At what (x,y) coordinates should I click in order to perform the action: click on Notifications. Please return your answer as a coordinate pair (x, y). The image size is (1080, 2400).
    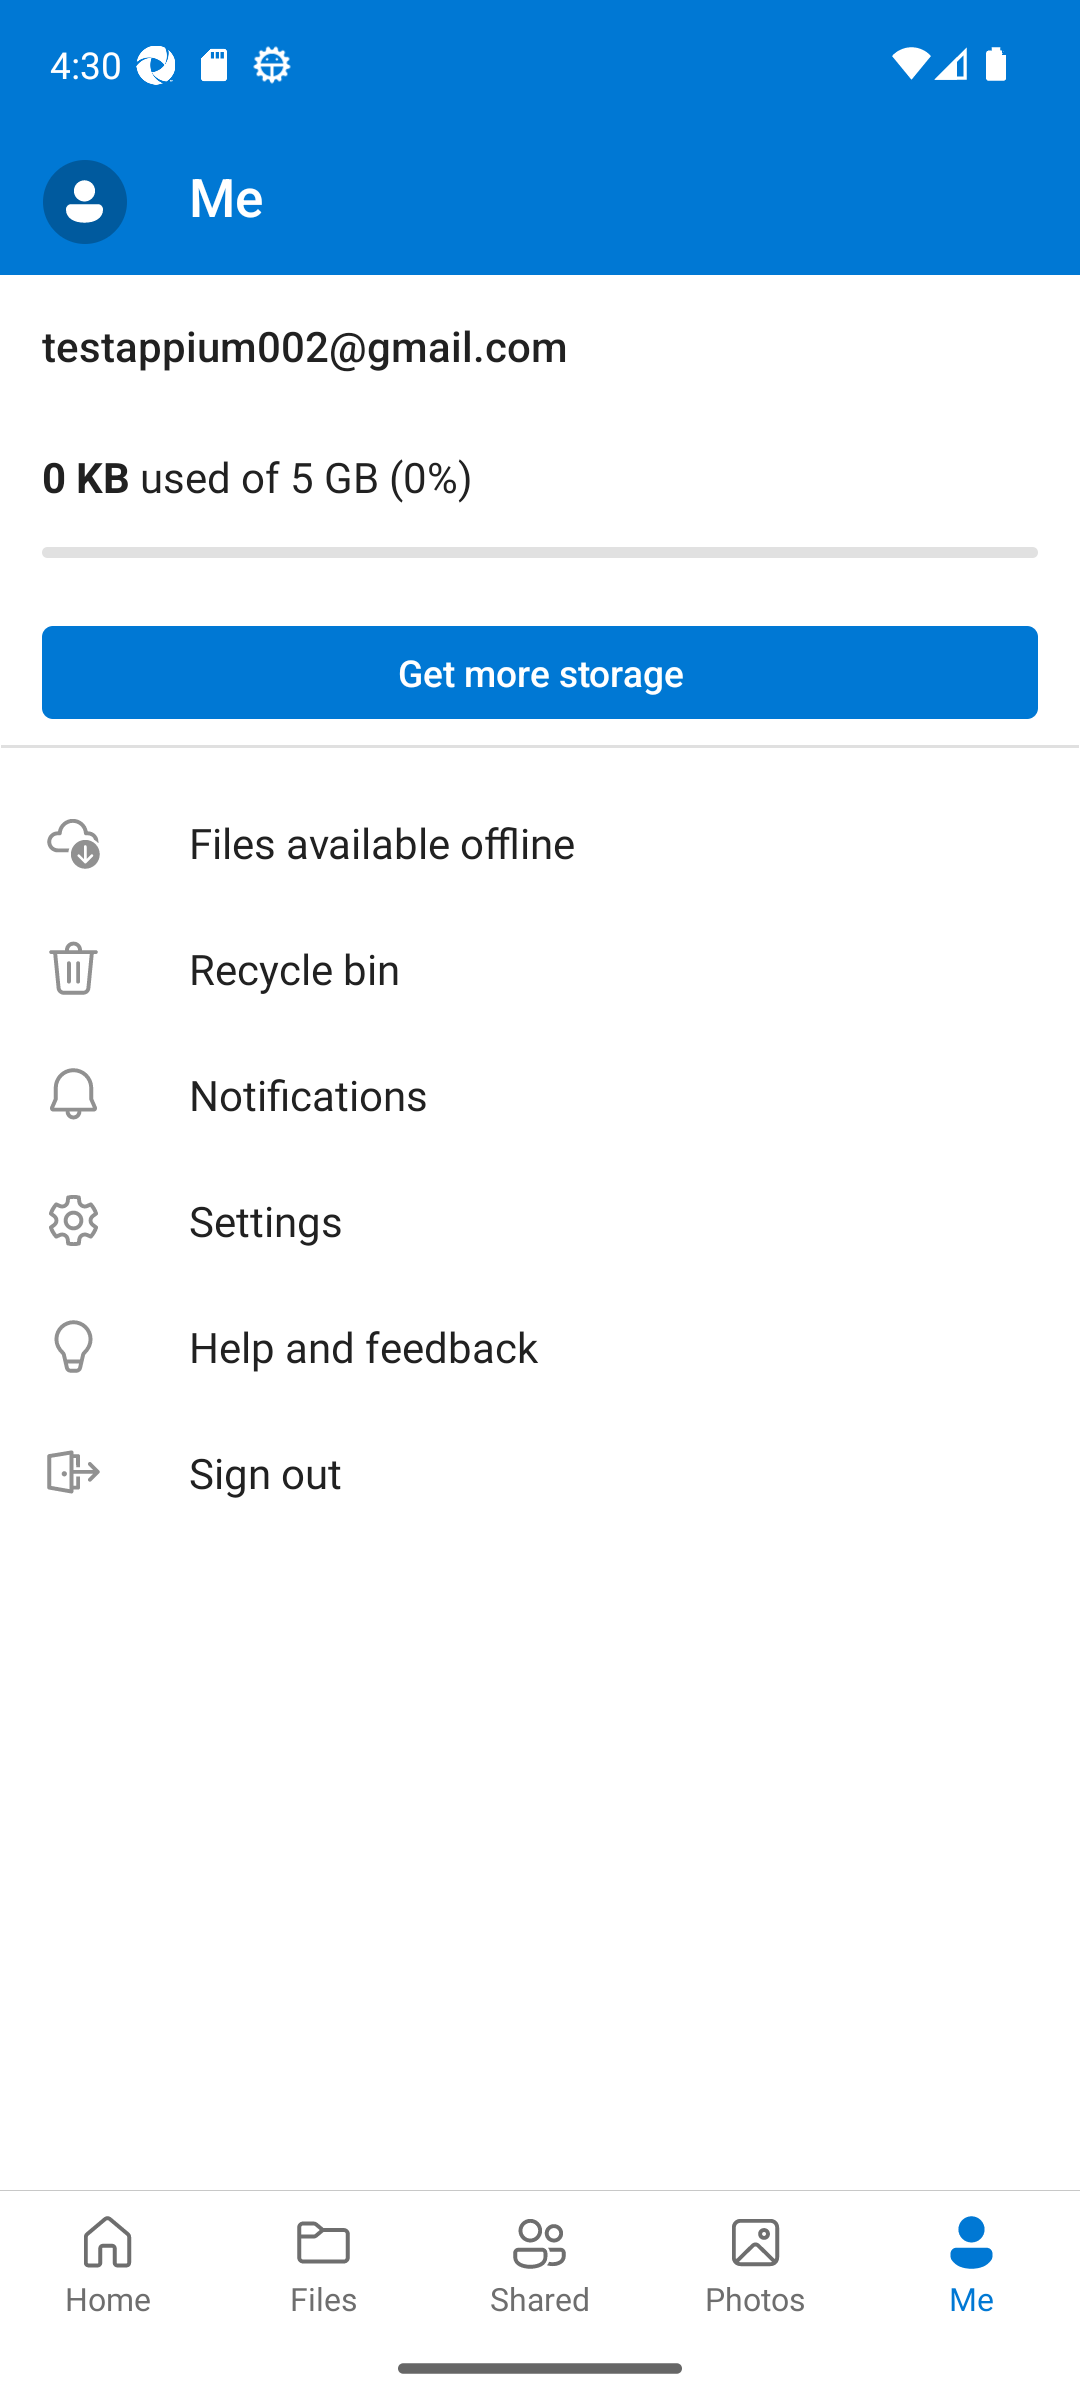
    Looking at the image, I should click on (540, 1094).